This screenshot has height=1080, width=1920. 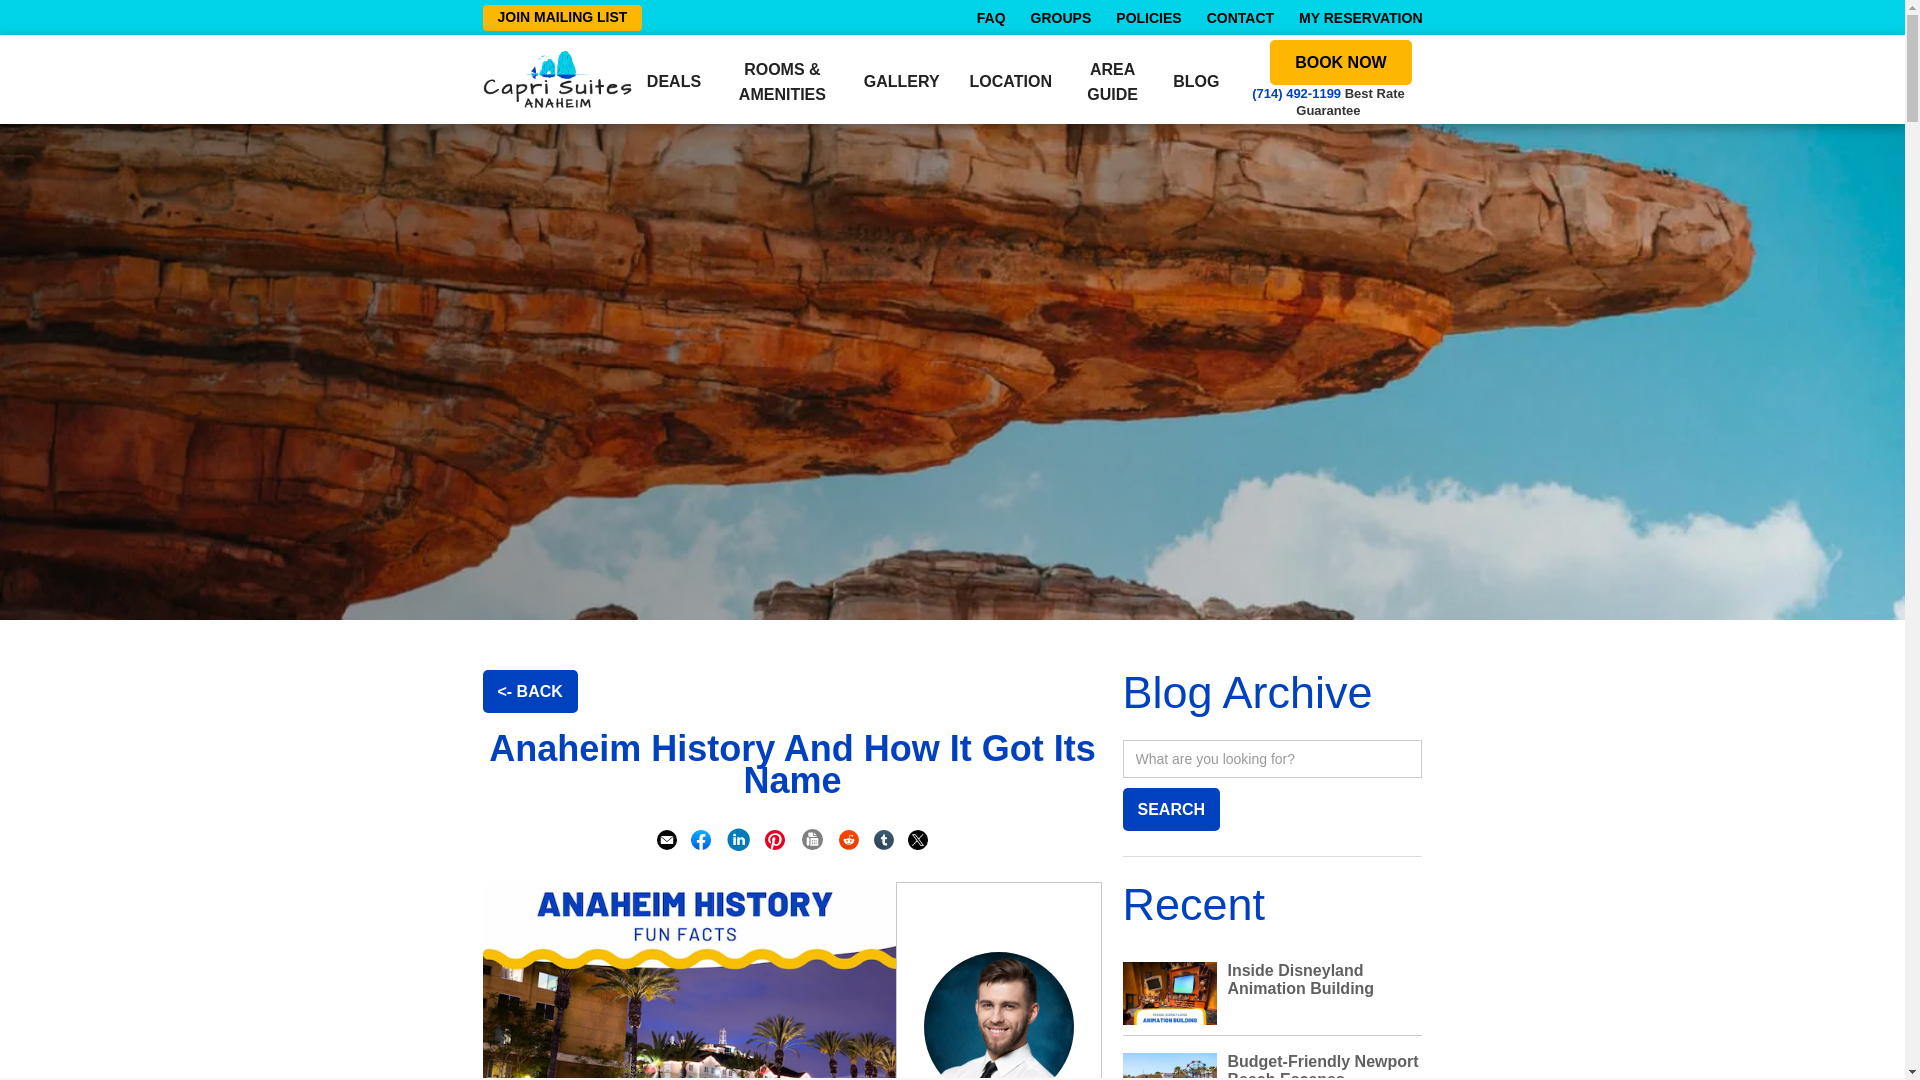 I want to click on DEALS, so click(x=674, y=80).